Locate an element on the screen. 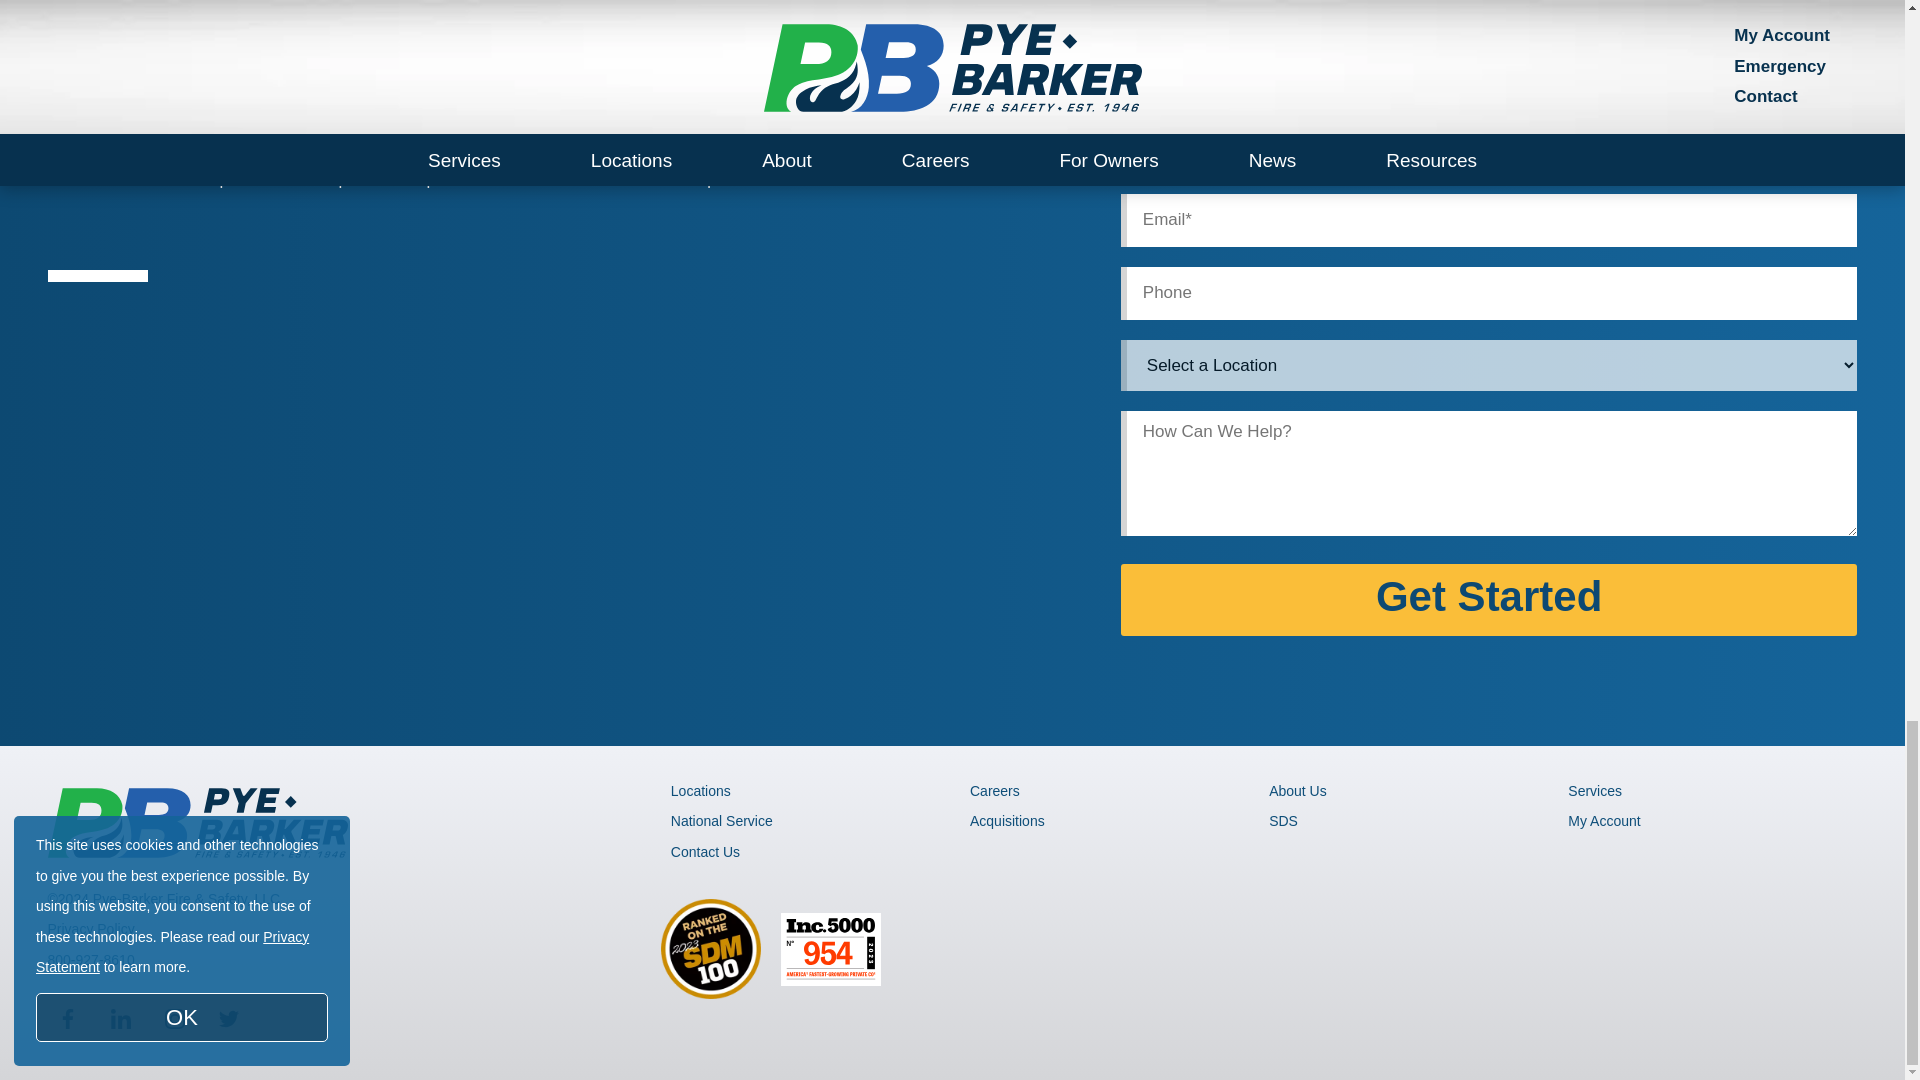  Get Started is located at coordinates (1490, 600).